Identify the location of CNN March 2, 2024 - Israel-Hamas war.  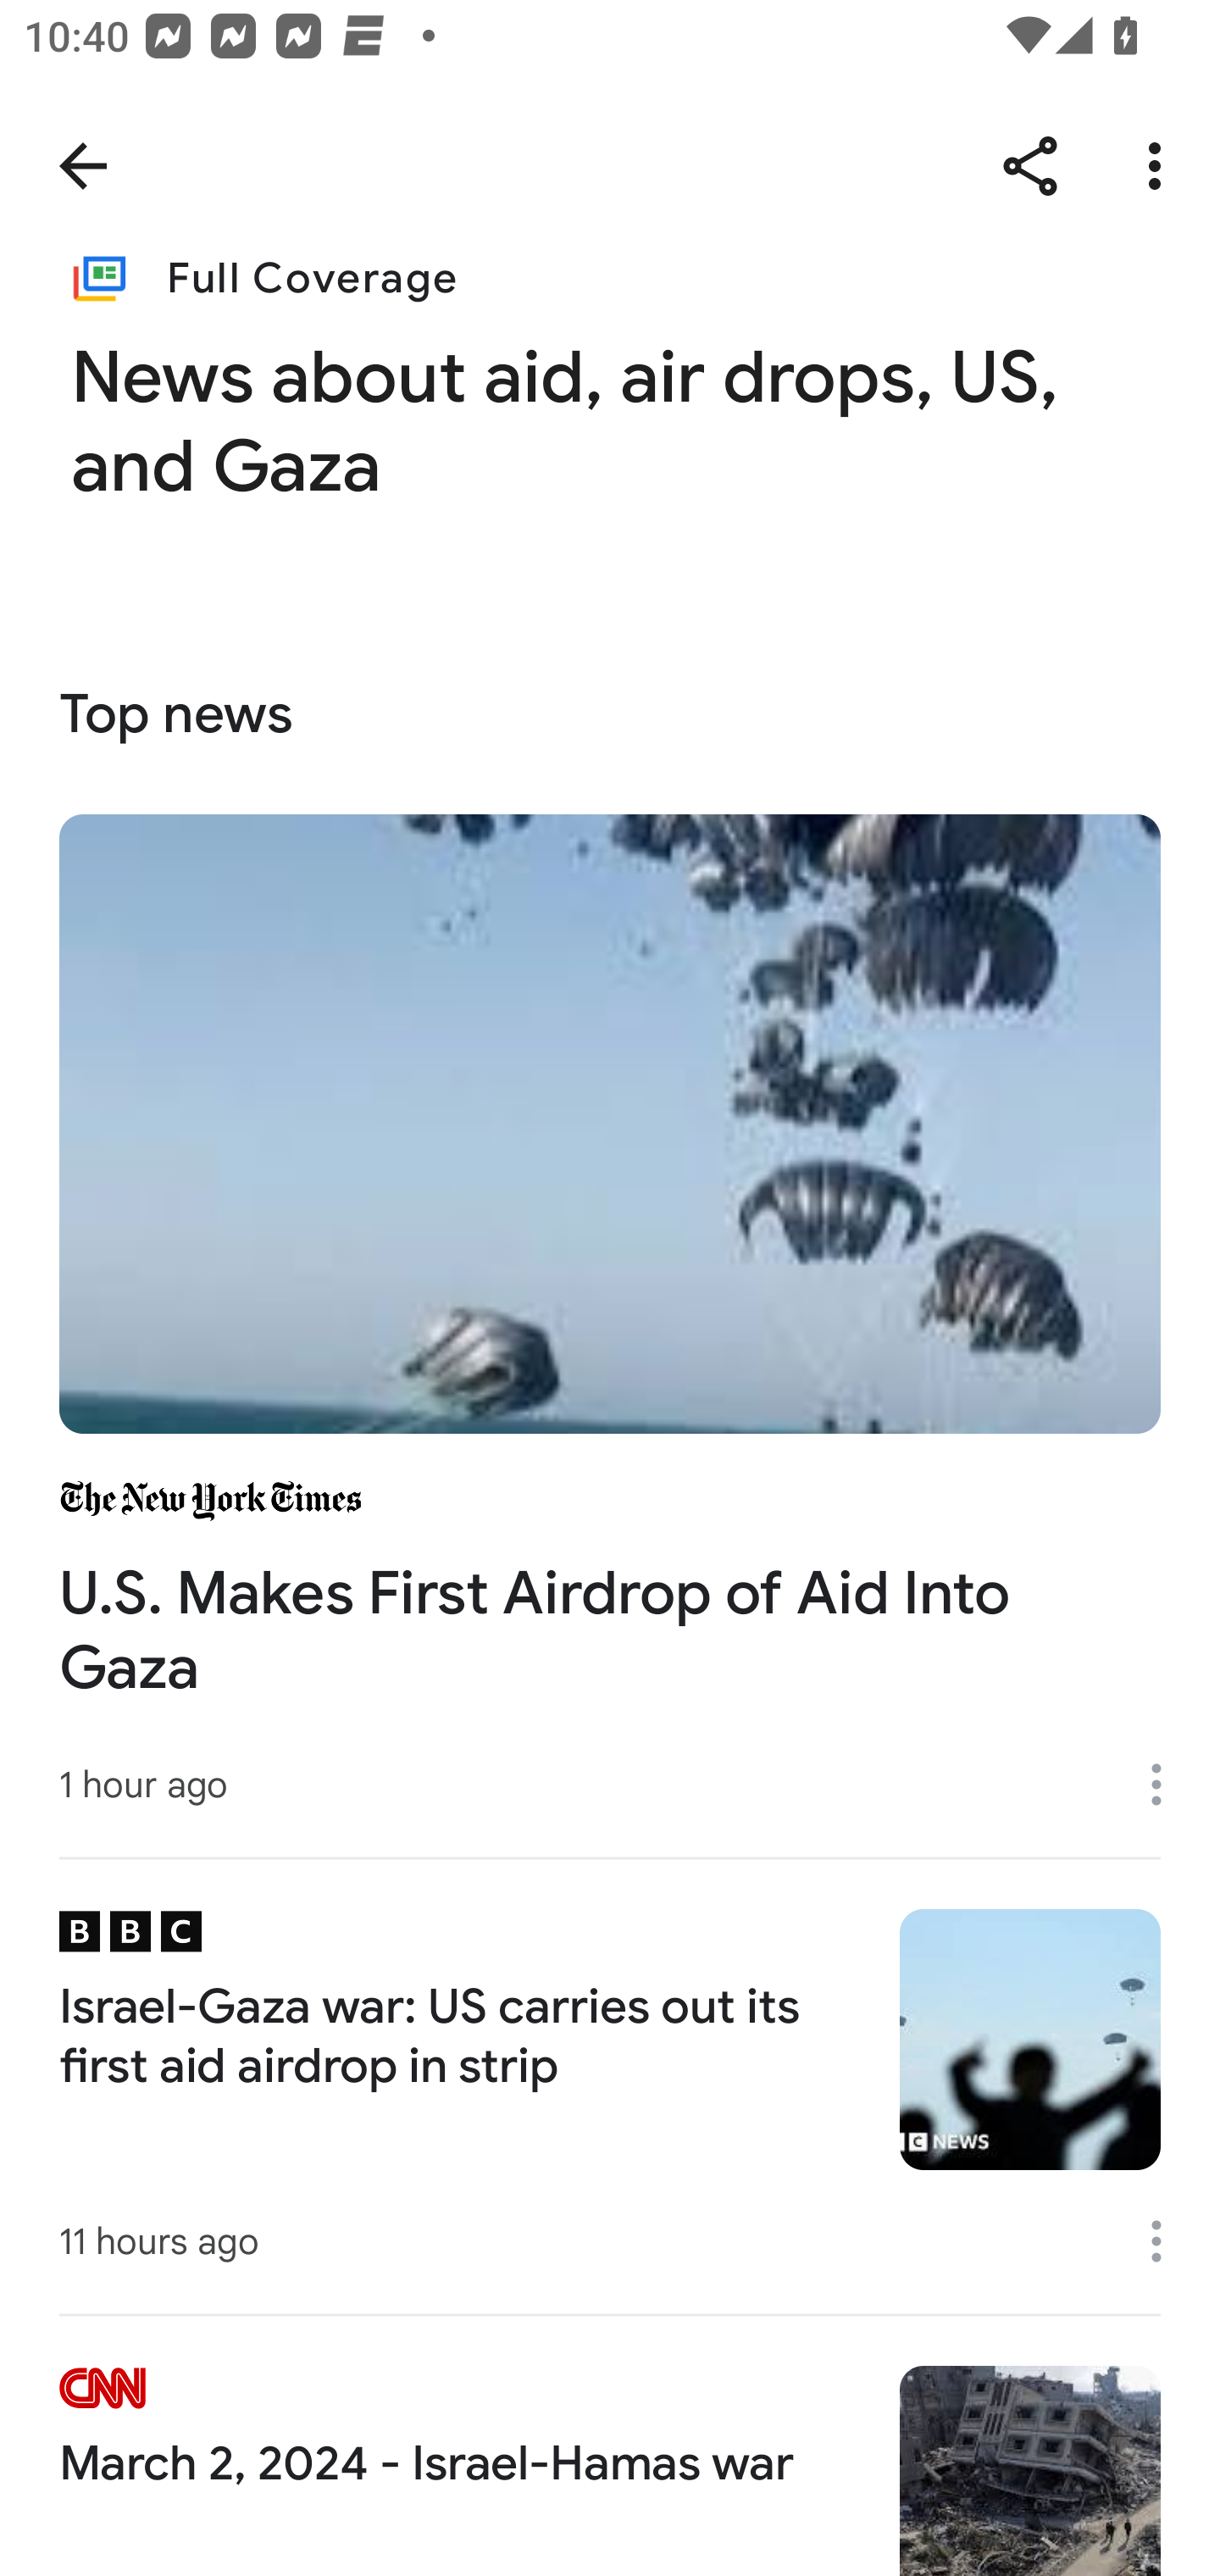
(610, 2444).